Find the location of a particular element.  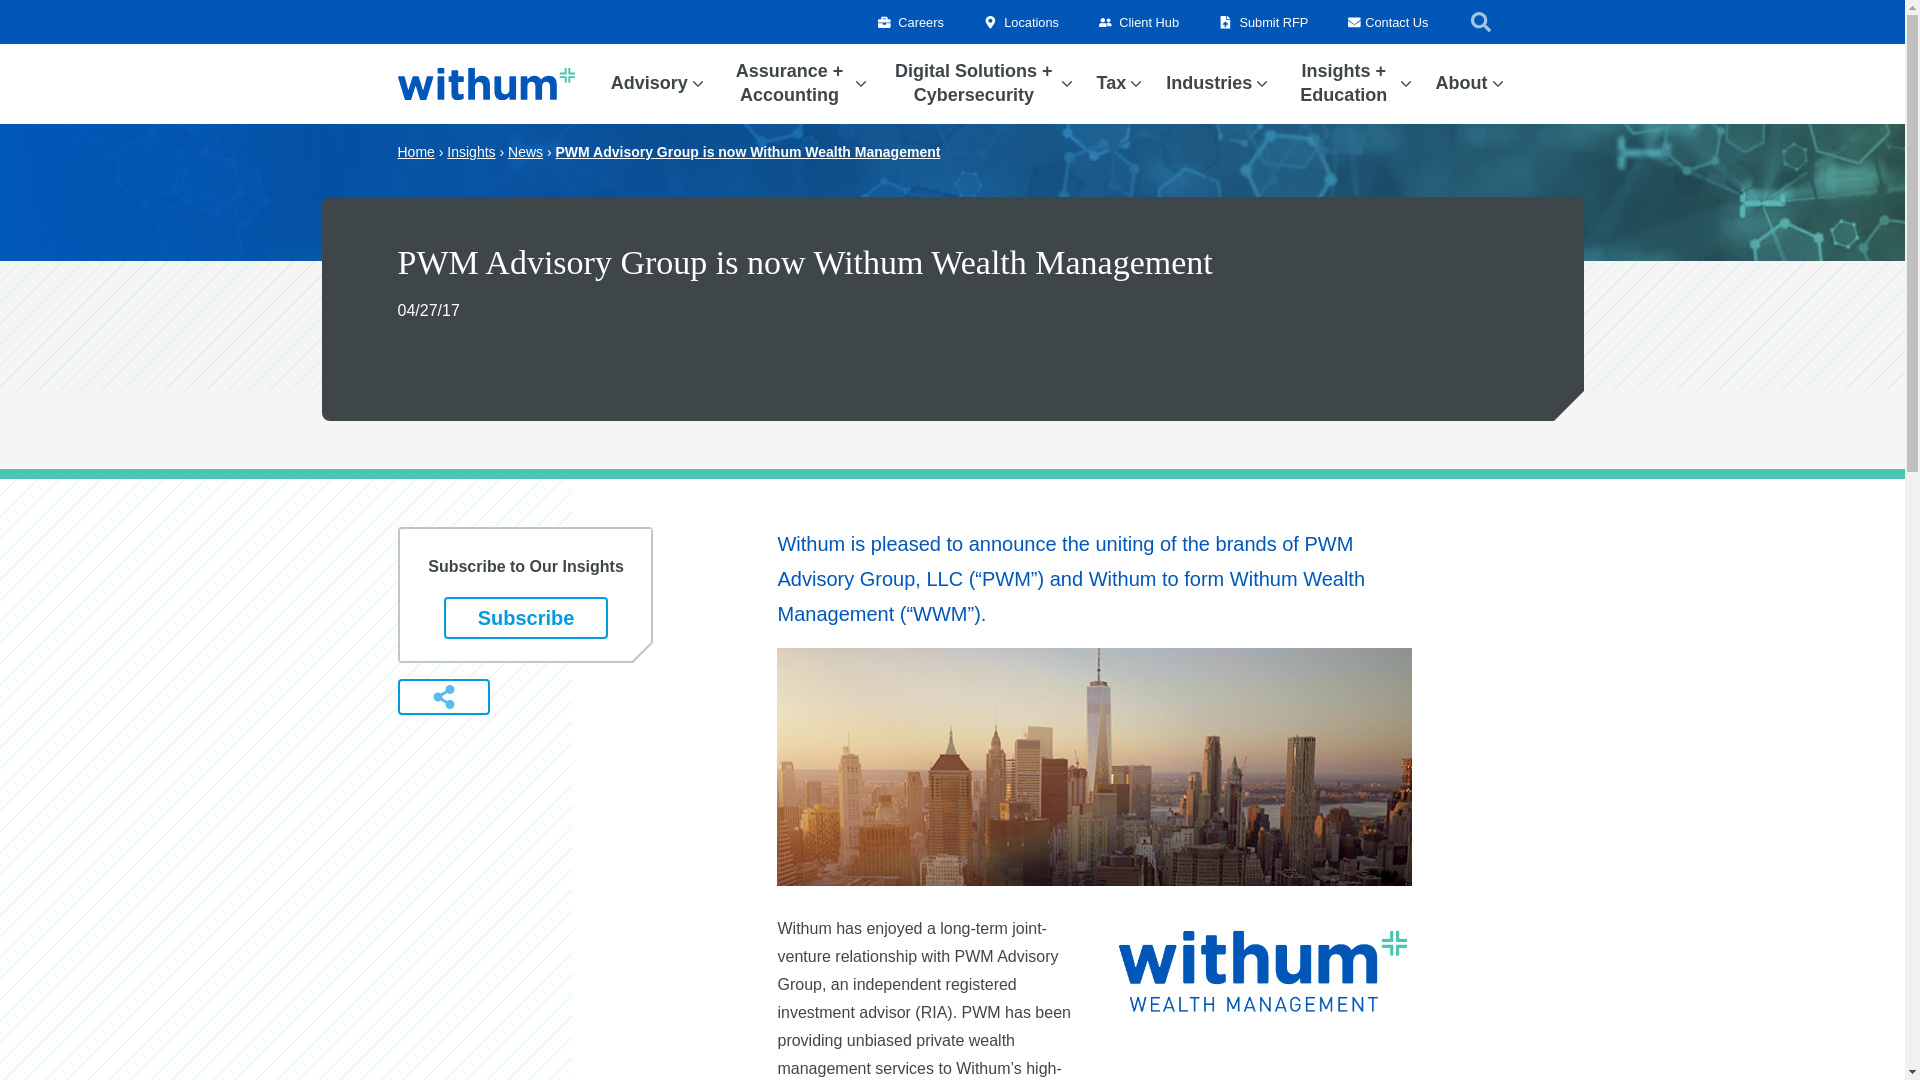

Locations is located at coordinates (1021, 22).